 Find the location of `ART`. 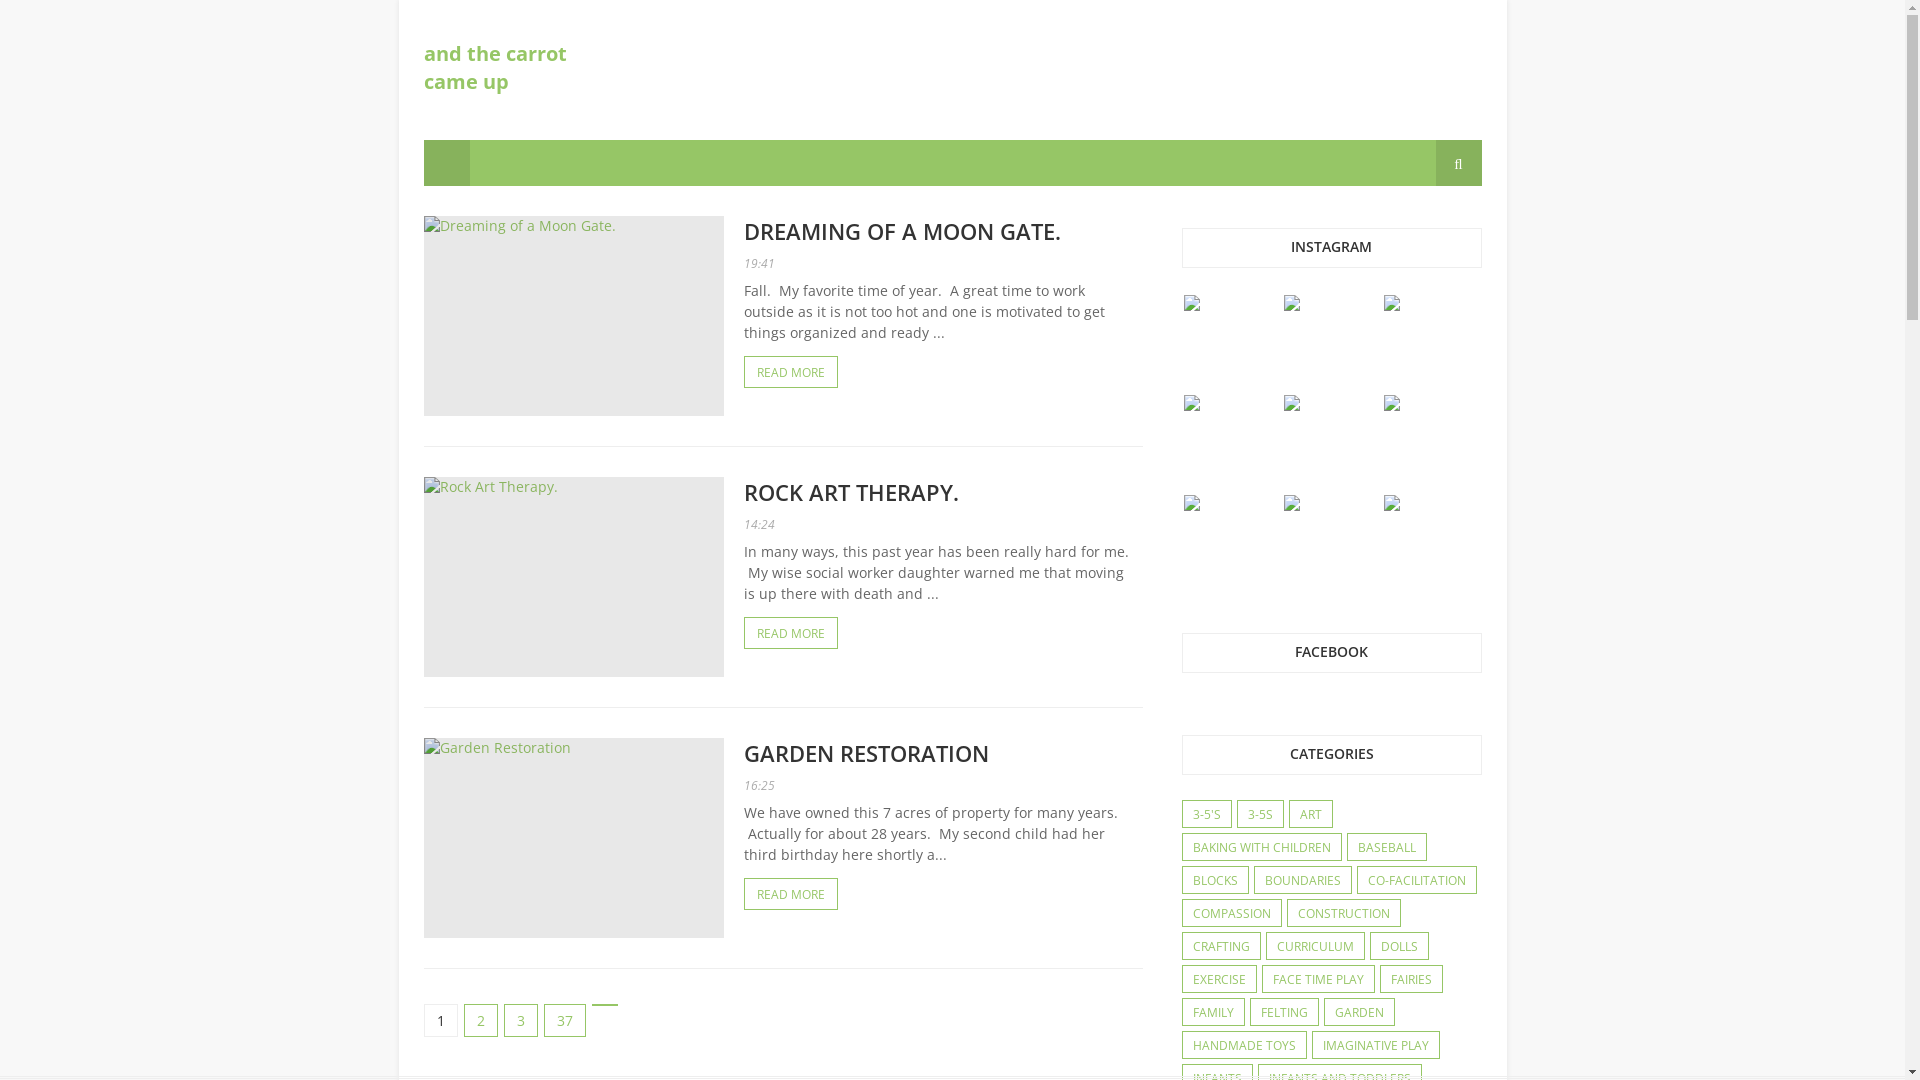

ART is located at coordinates (1311, 815).